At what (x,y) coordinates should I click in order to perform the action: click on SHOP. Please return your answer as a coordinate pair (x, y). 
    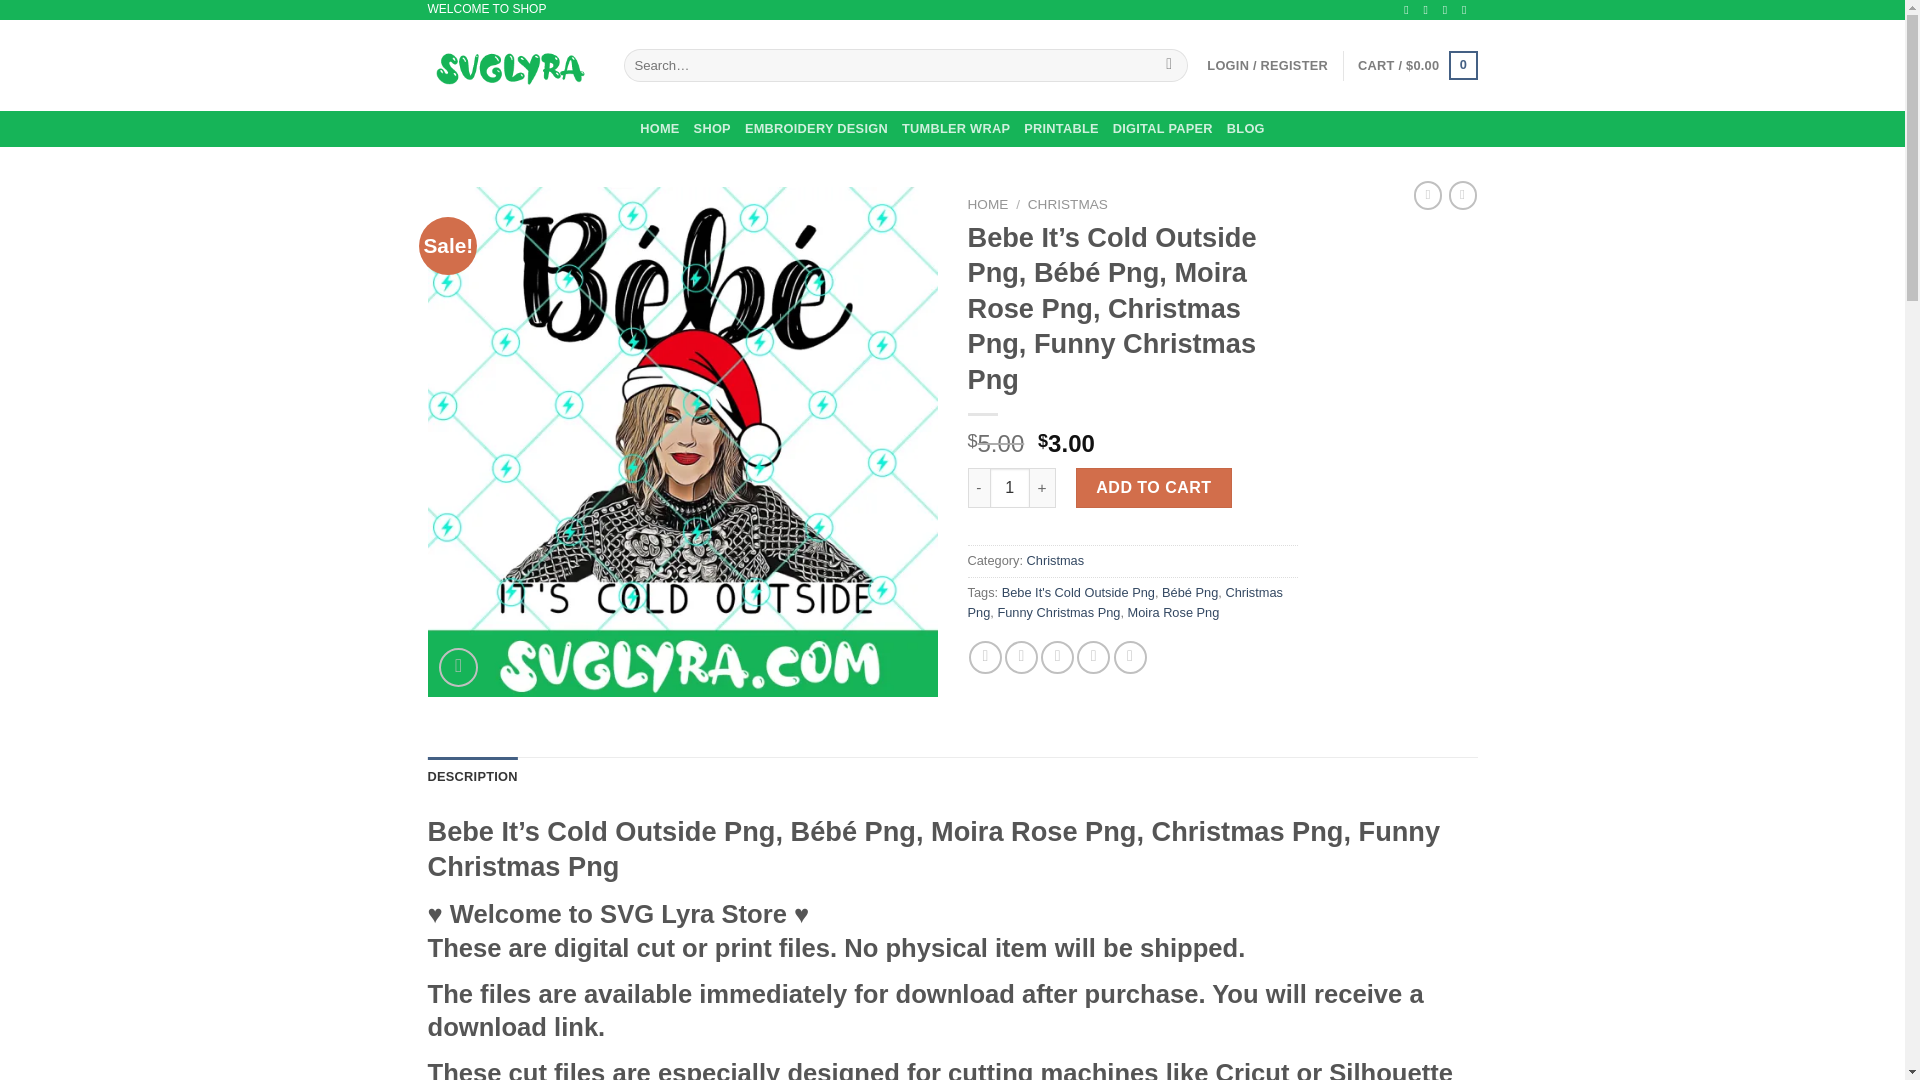
    Looking at the image, I should click on (712, 128).